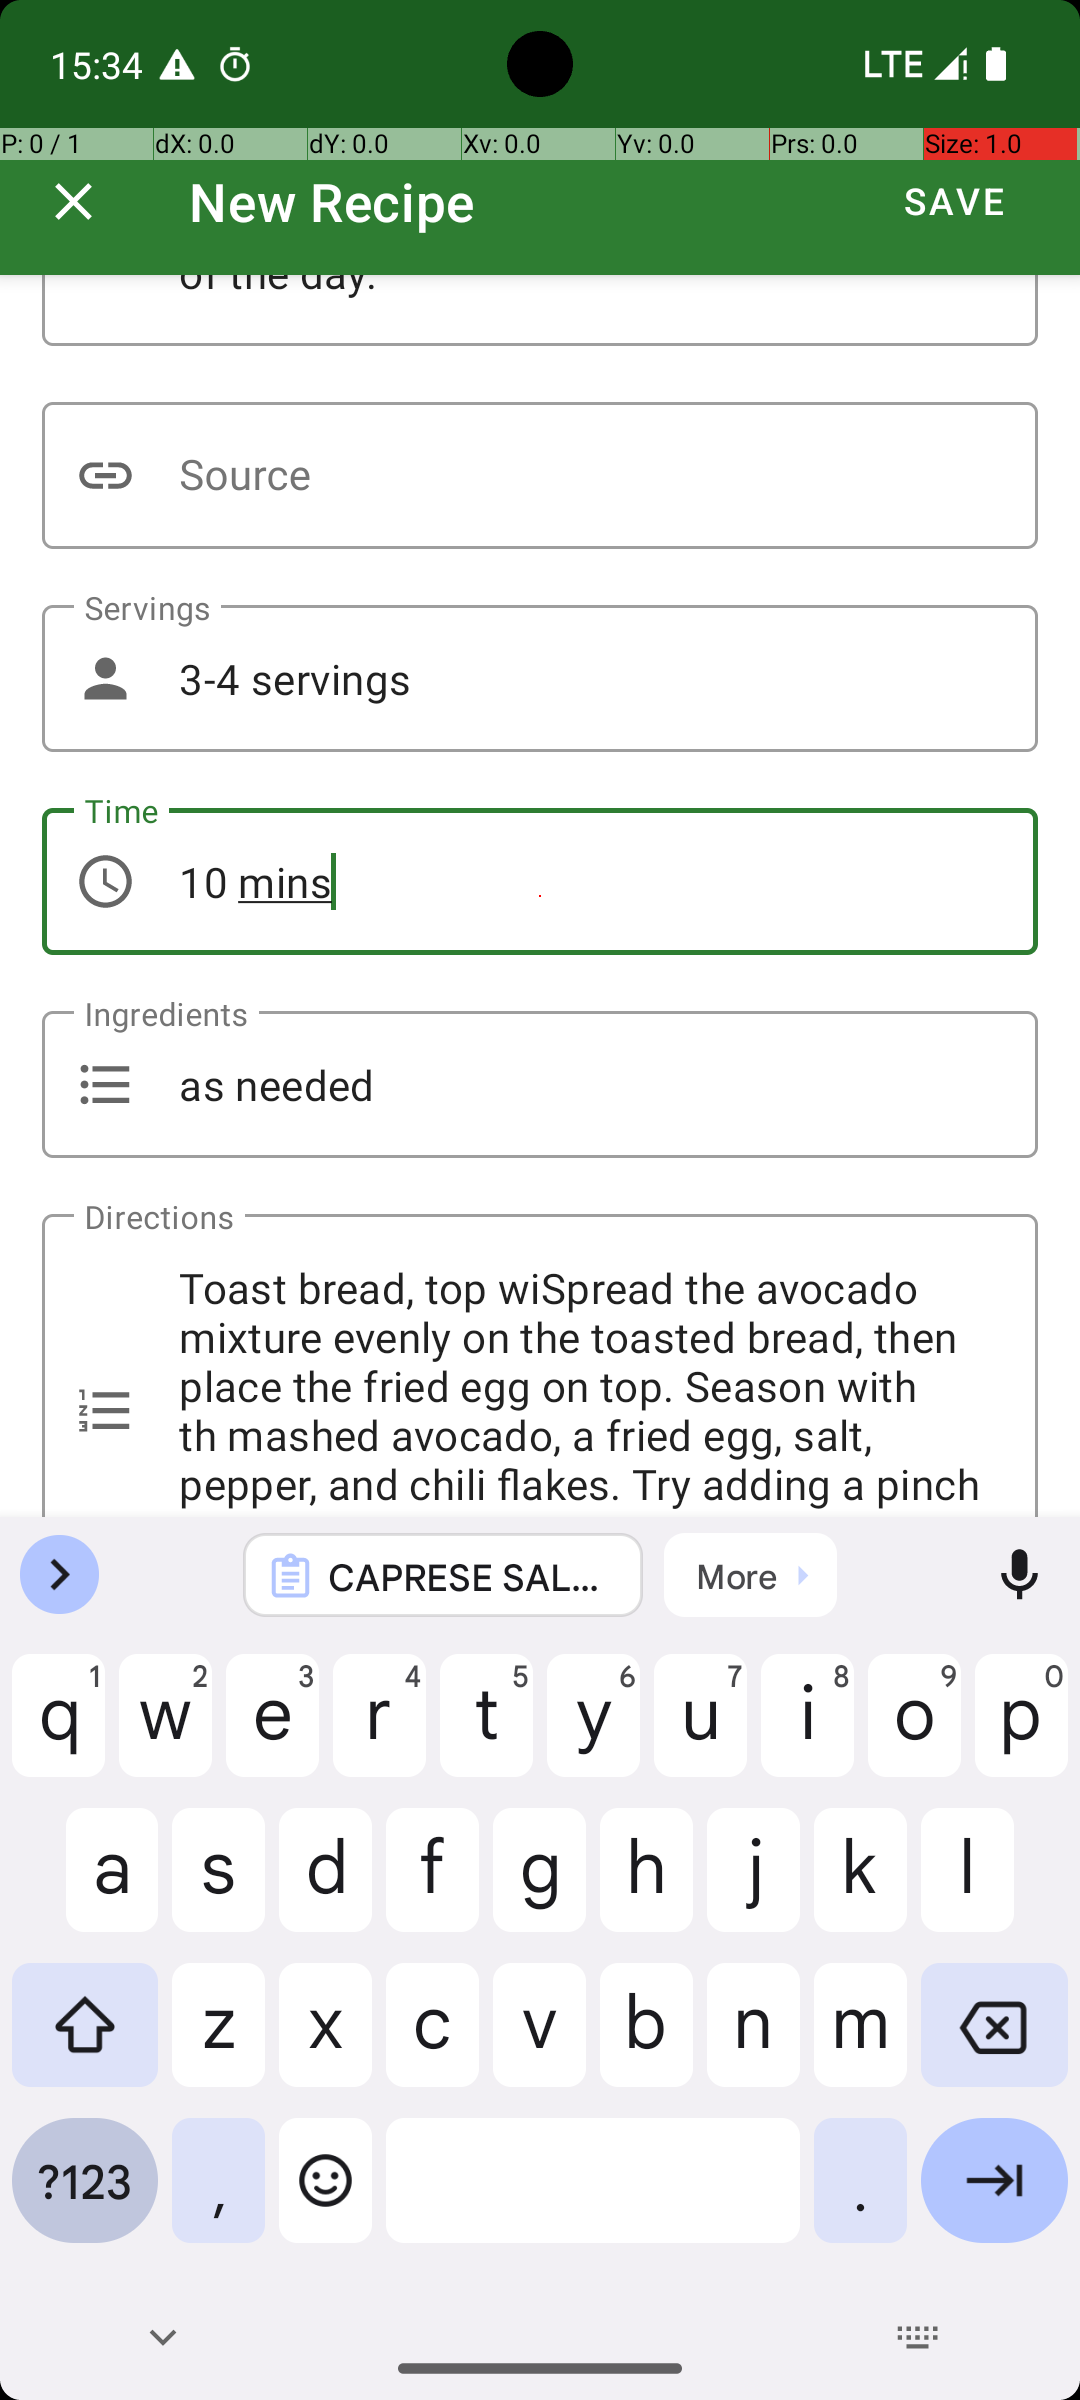  What do you see at coordinates (540, 881) in the screenshot?
I see `10 mins` at bounding box center [540, 881].